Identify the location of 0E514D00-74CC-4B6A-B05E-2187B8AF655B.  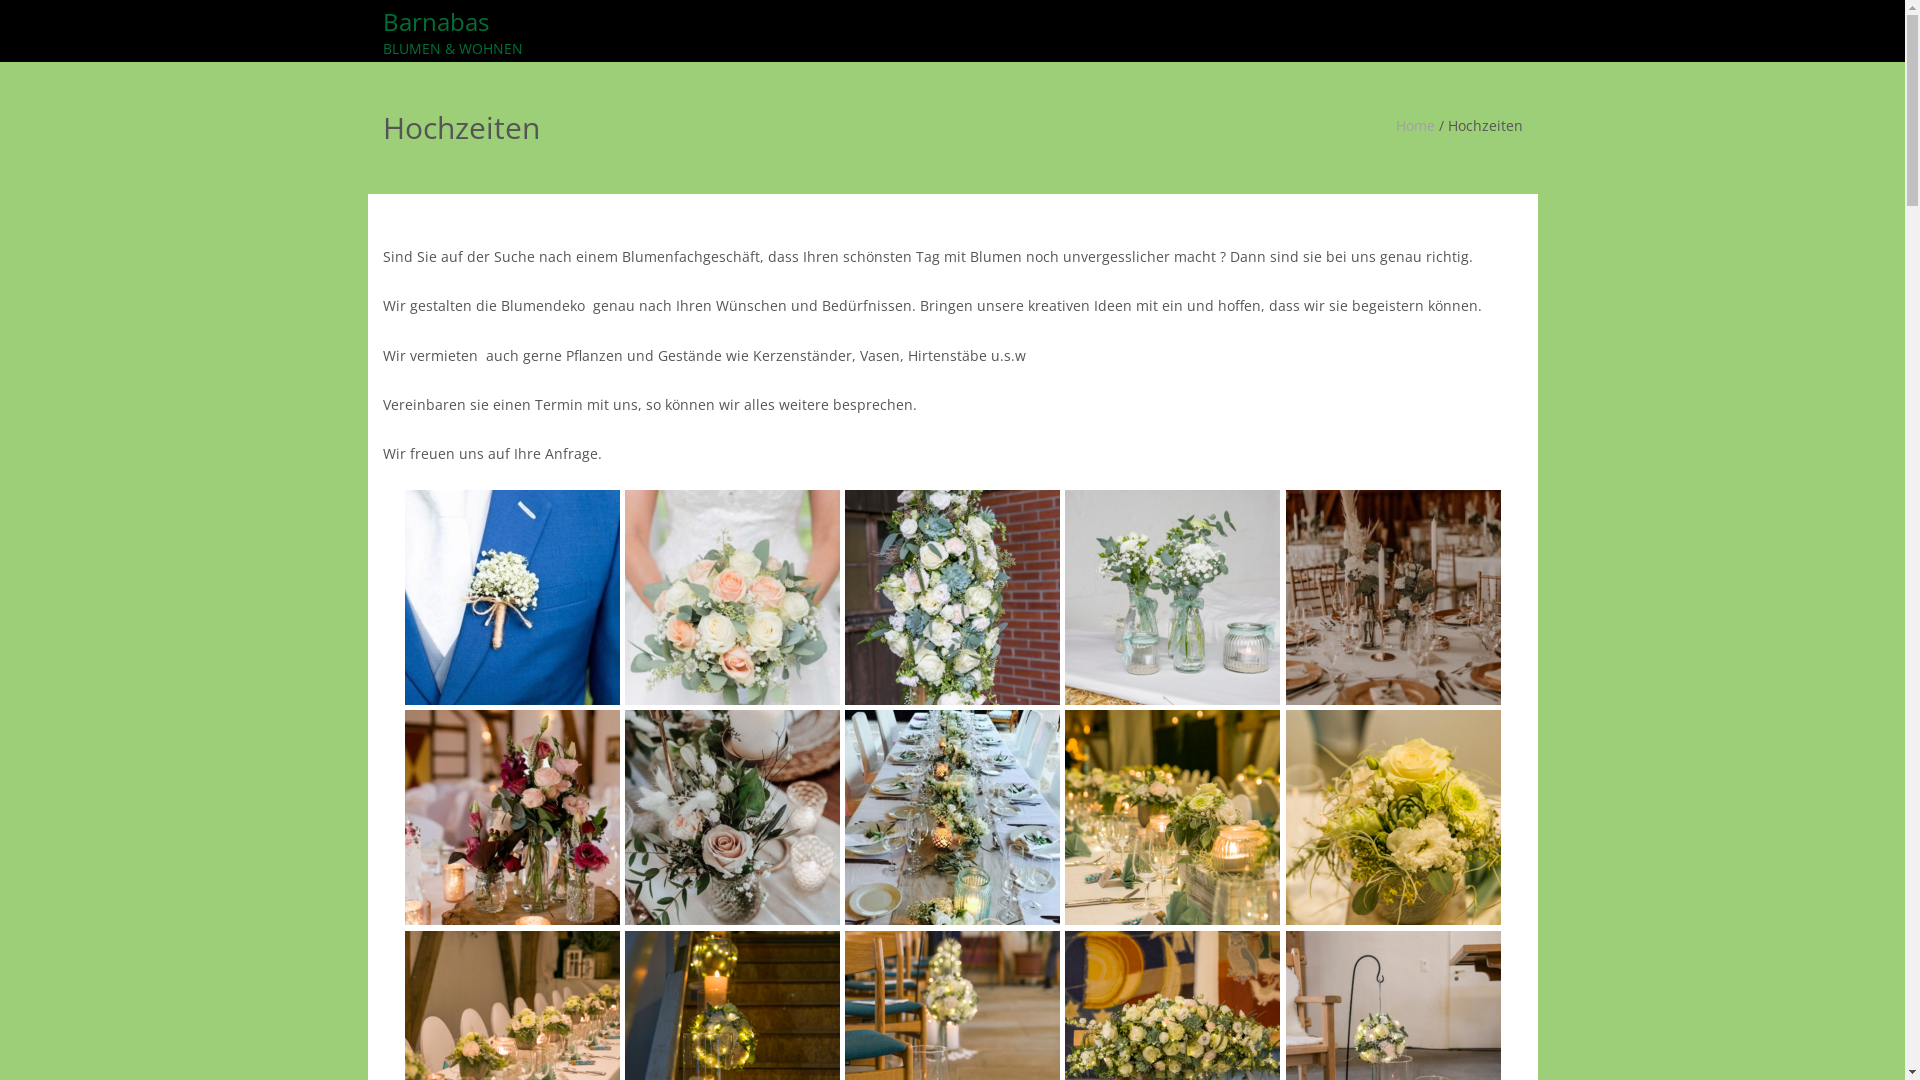
(512, 598).